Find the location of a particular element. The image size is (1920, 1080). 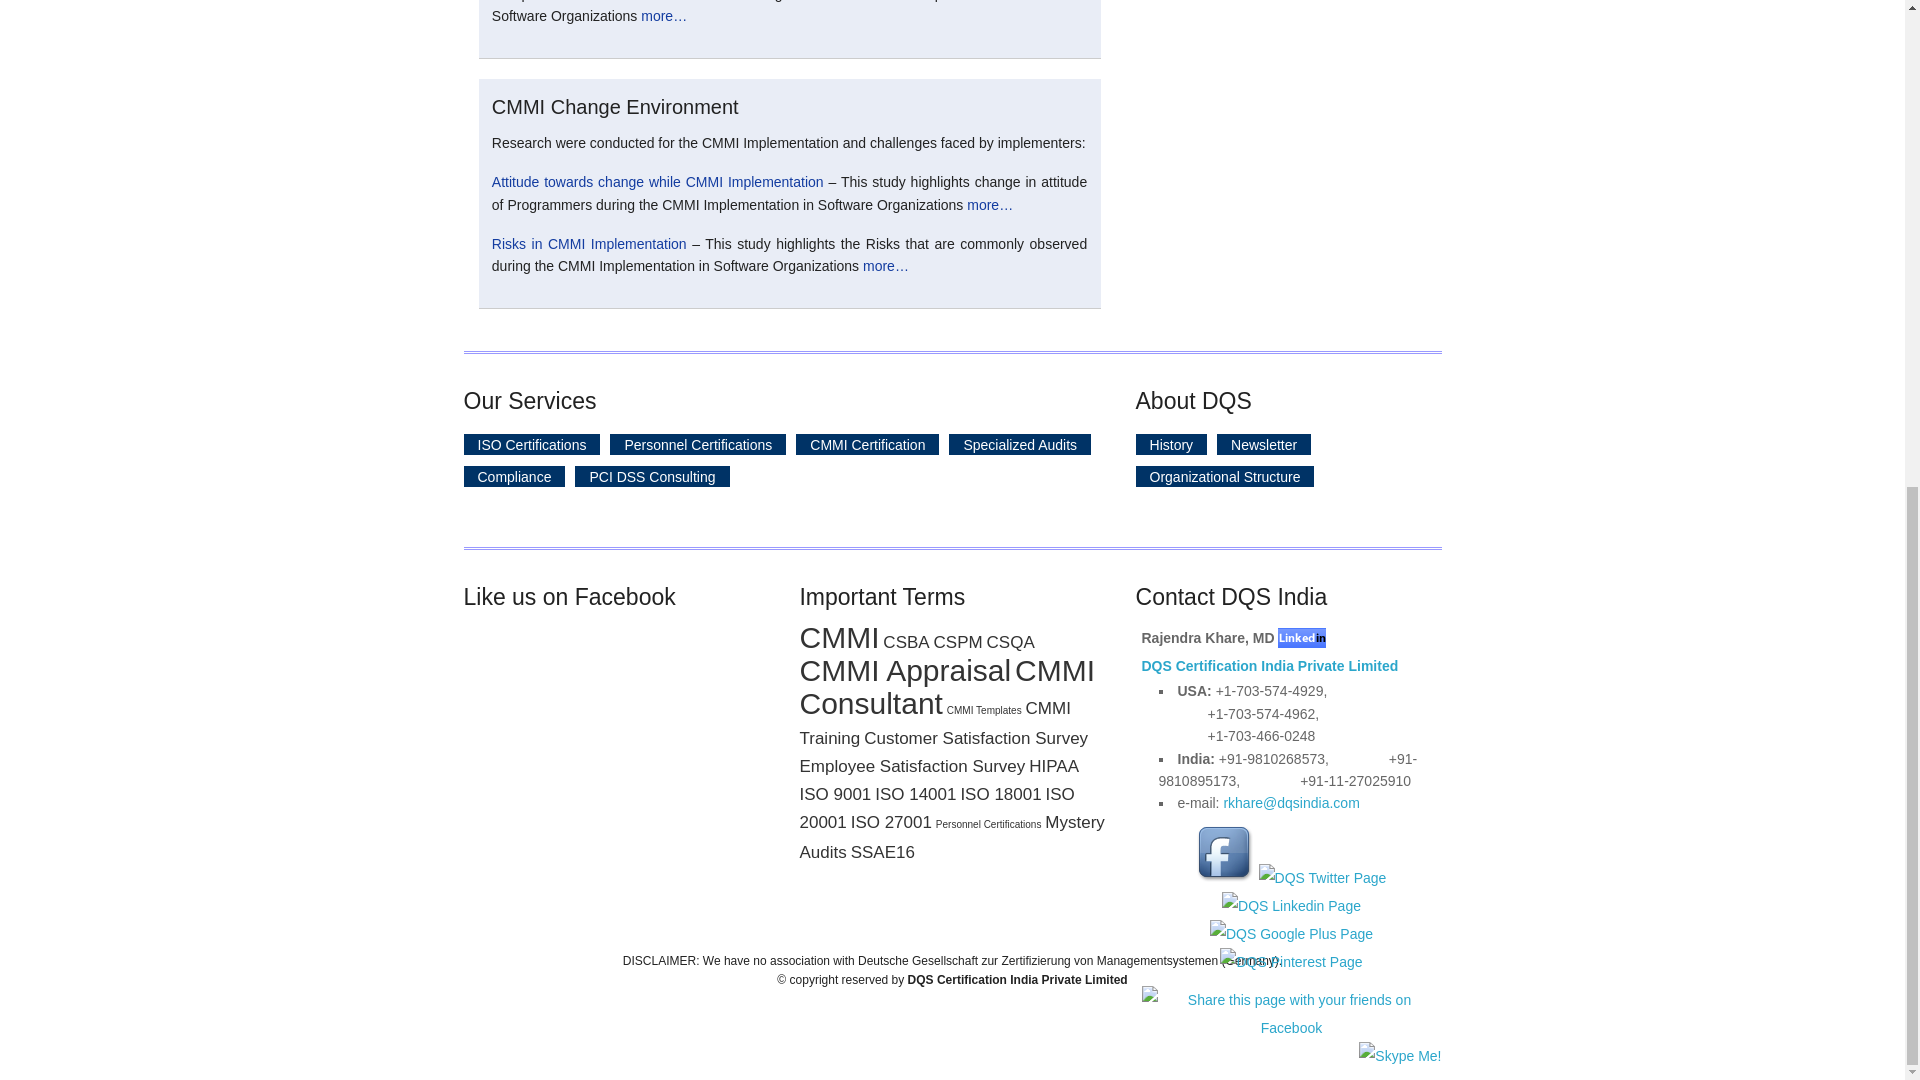

Customer Satisfaction Survey is located at coordinates (976, 738).